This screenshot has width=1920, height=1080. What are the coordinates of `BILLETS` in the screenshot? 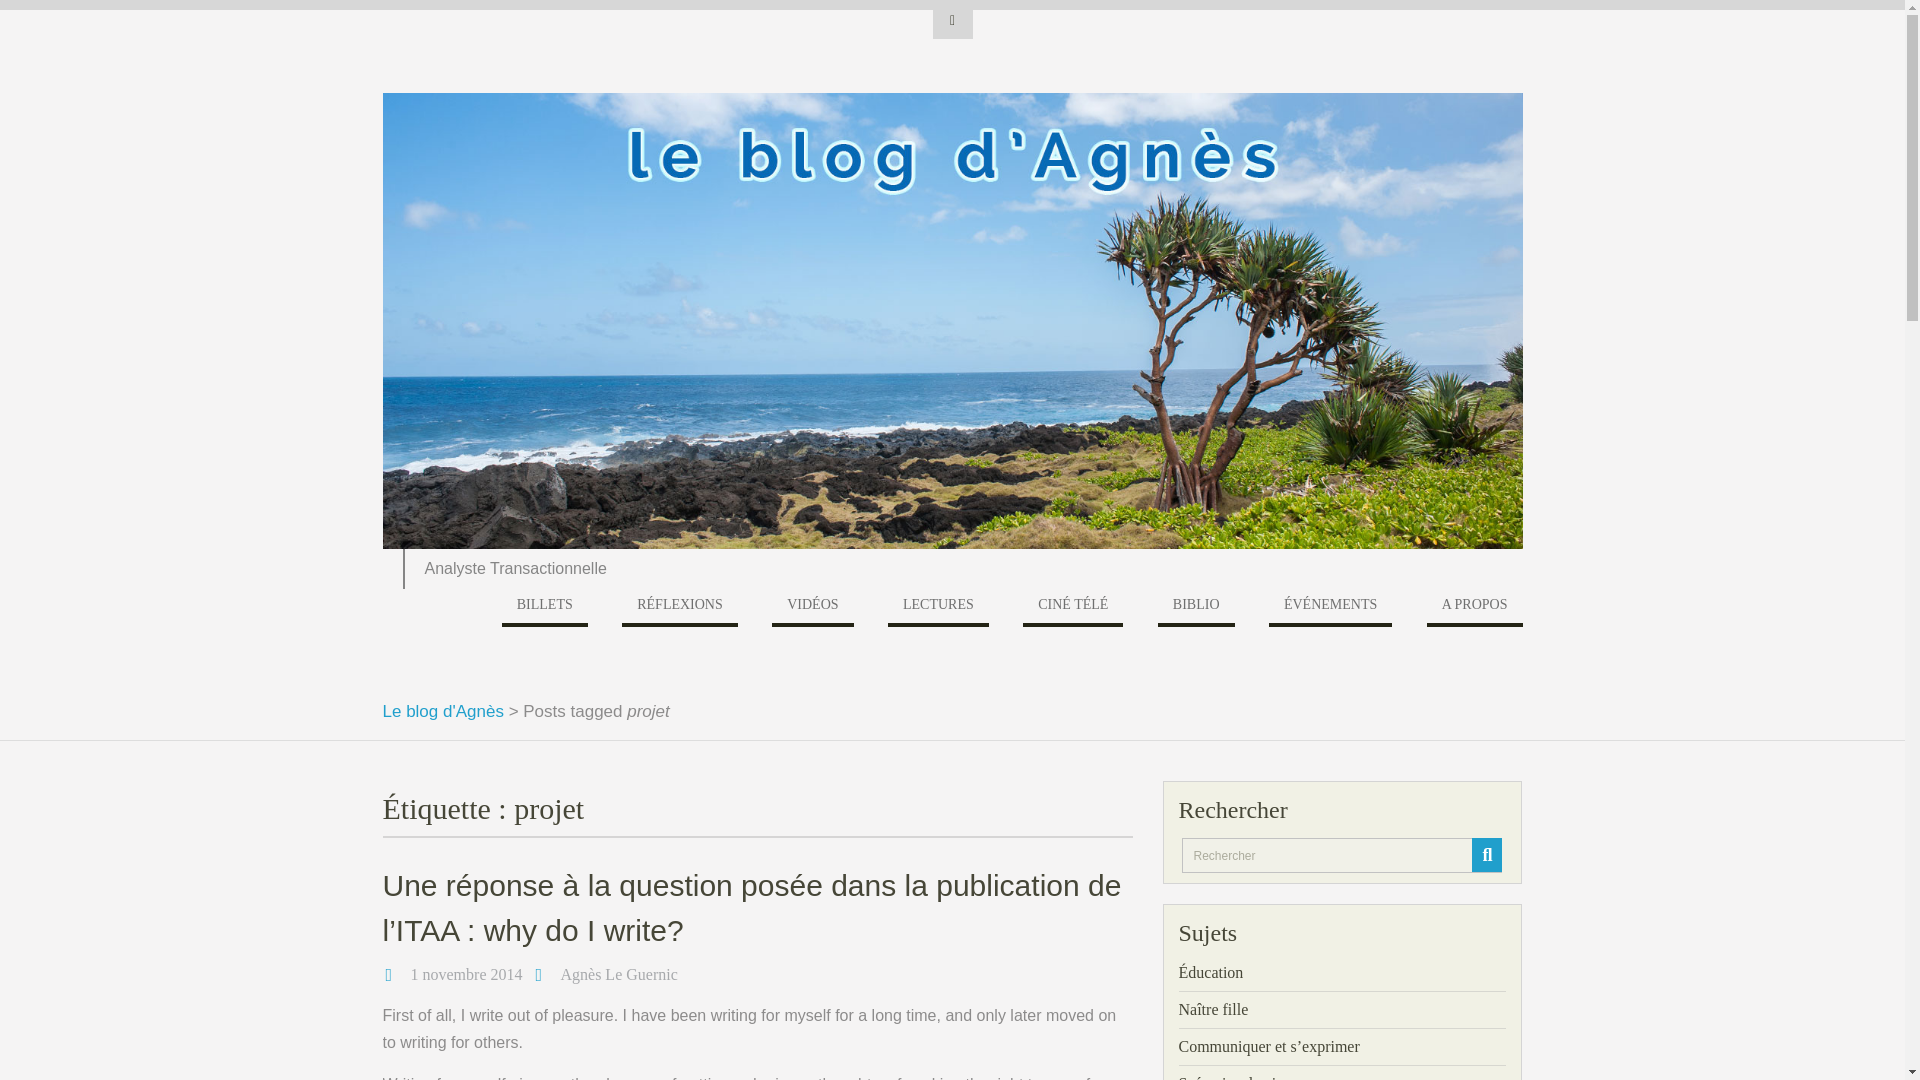 It's located at (544, 608).